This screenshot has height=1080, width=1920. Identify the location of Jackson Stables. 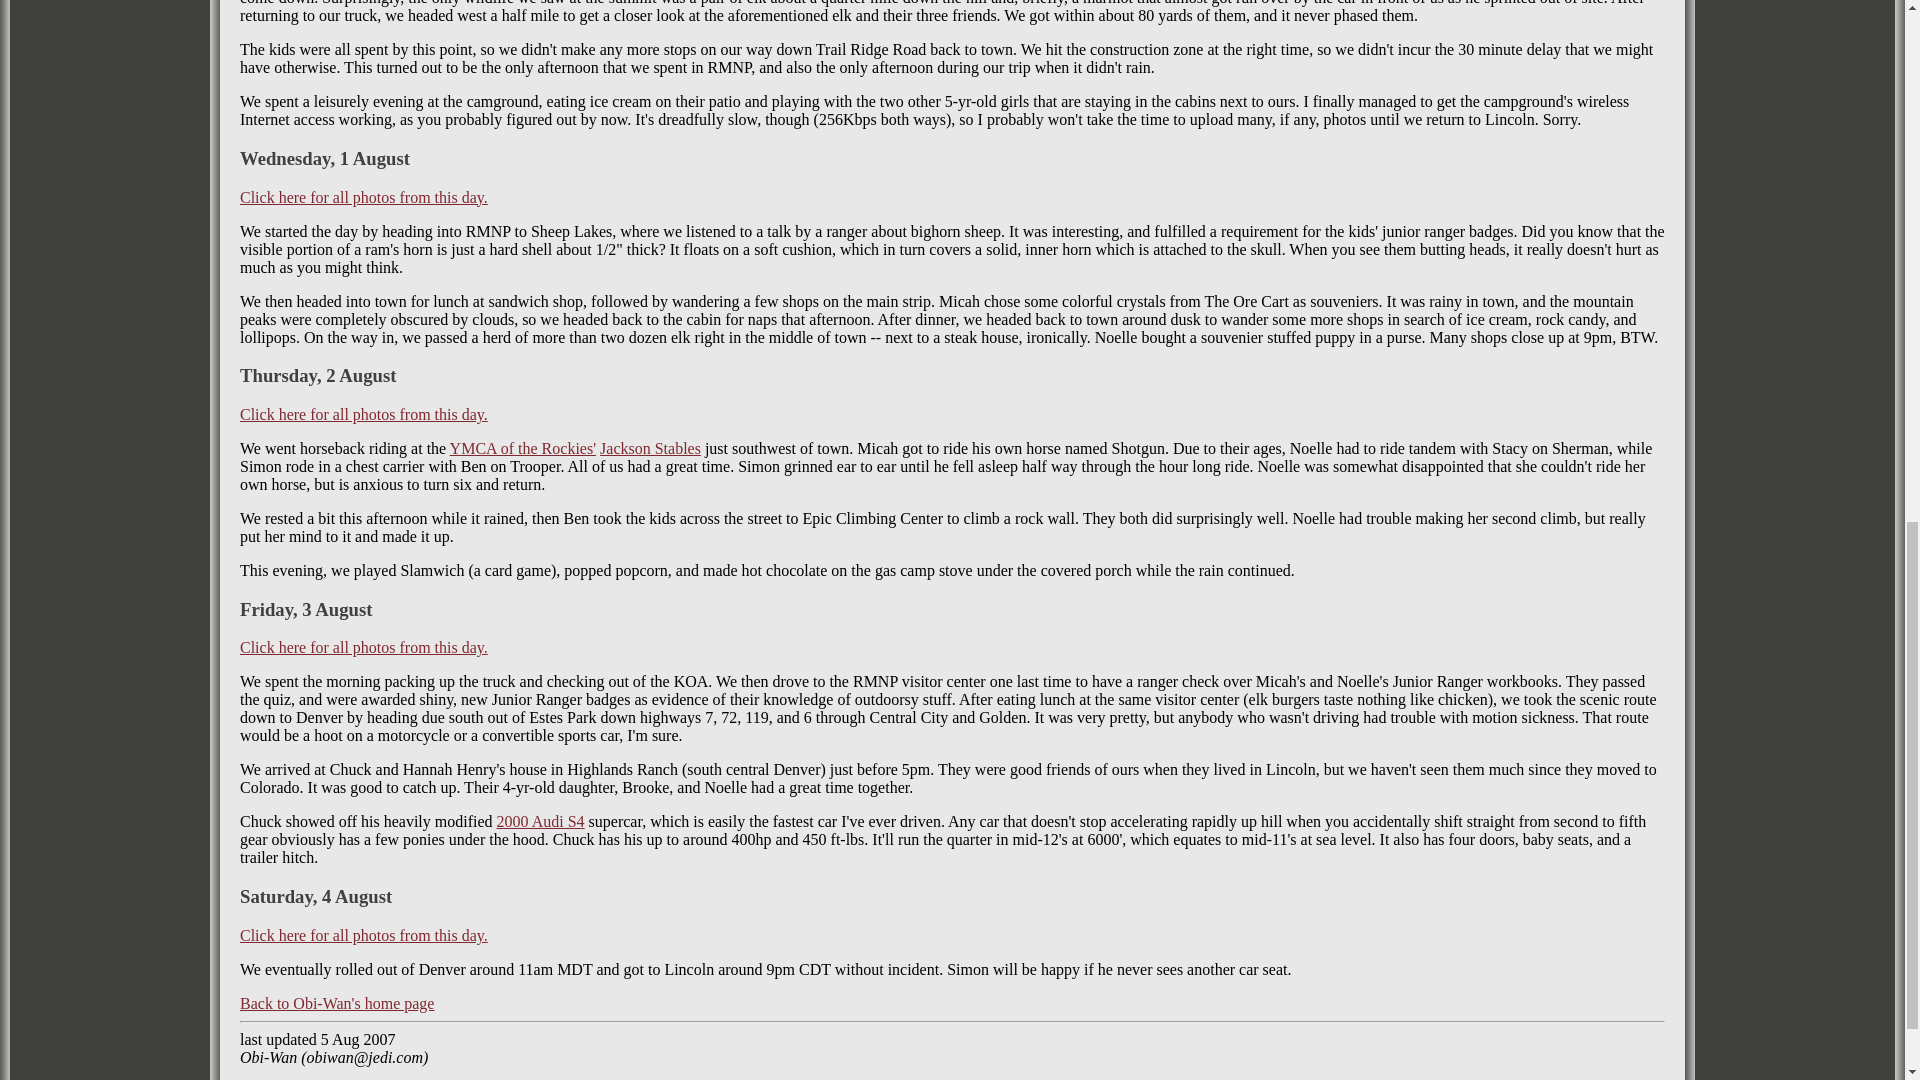
(650, 448).